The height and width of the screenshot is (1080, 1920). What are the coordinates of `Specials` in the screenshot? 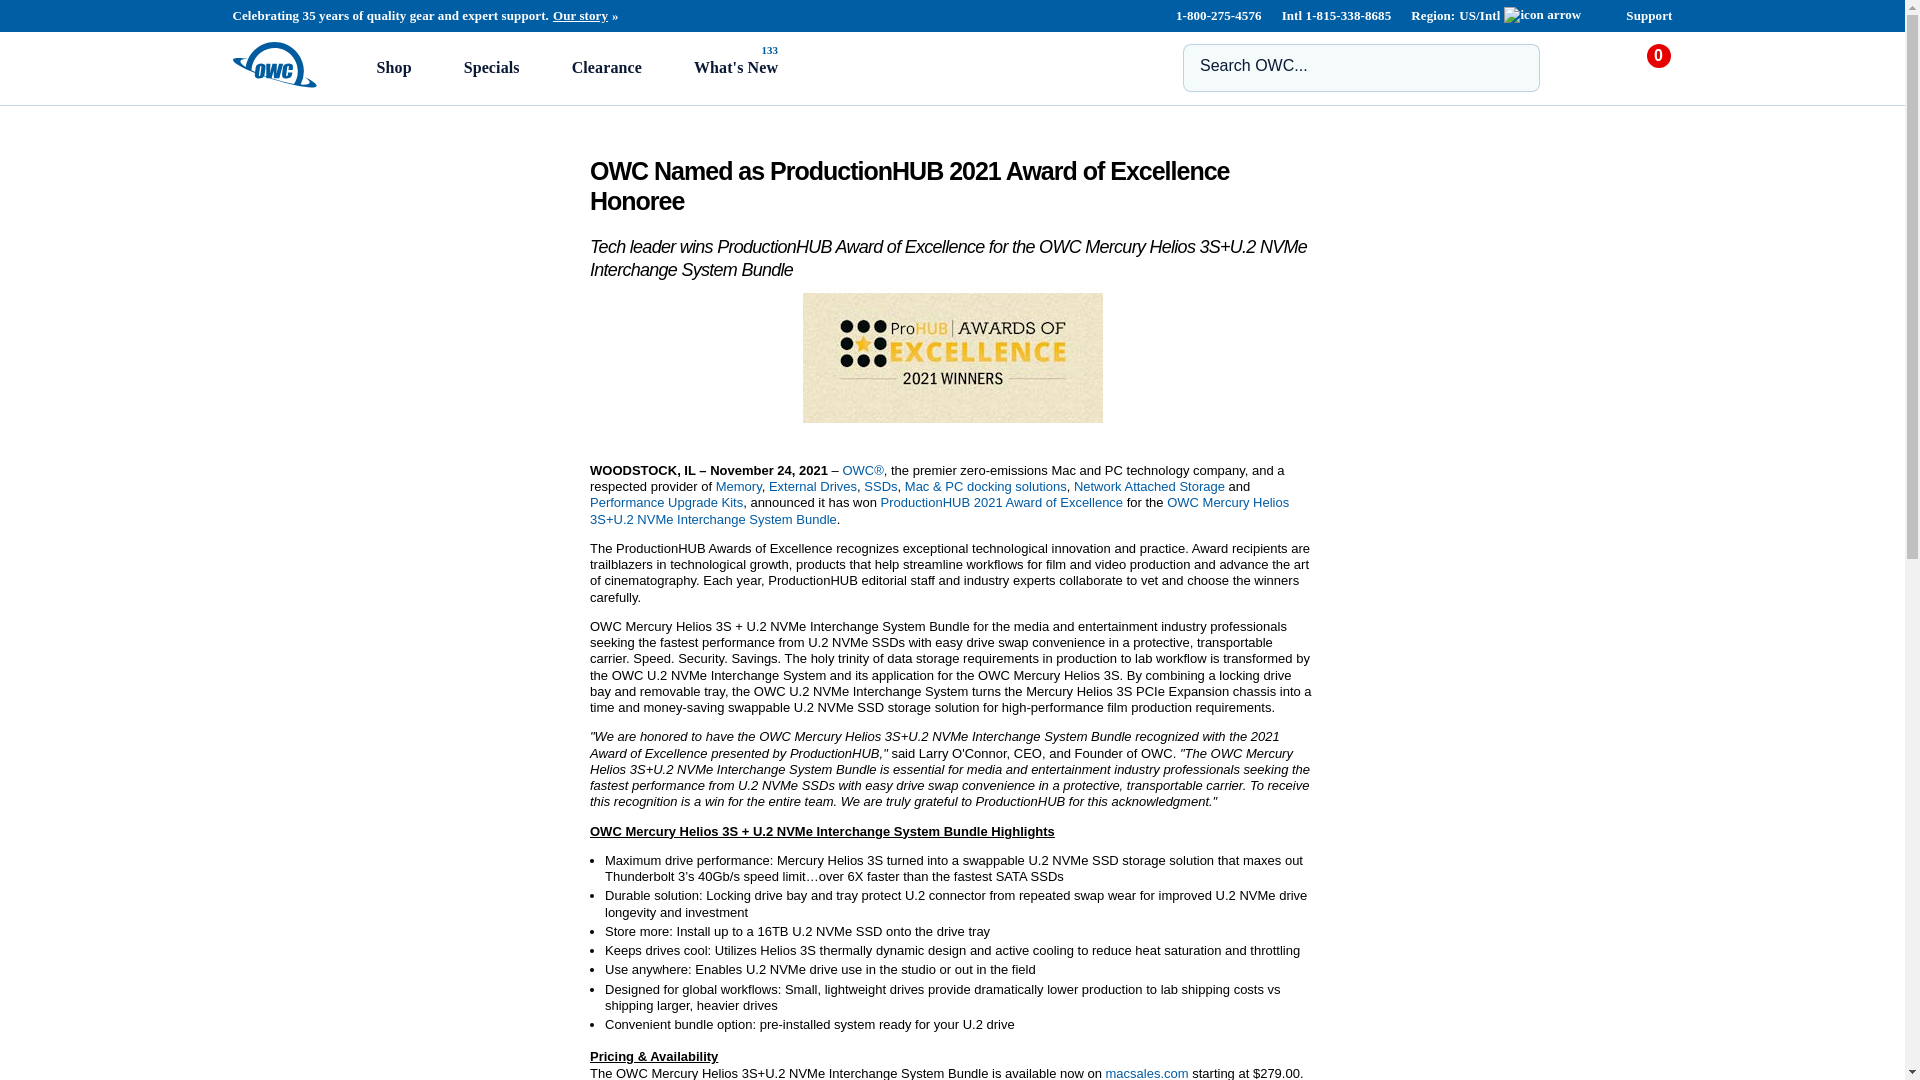 It's located at (491, 66).